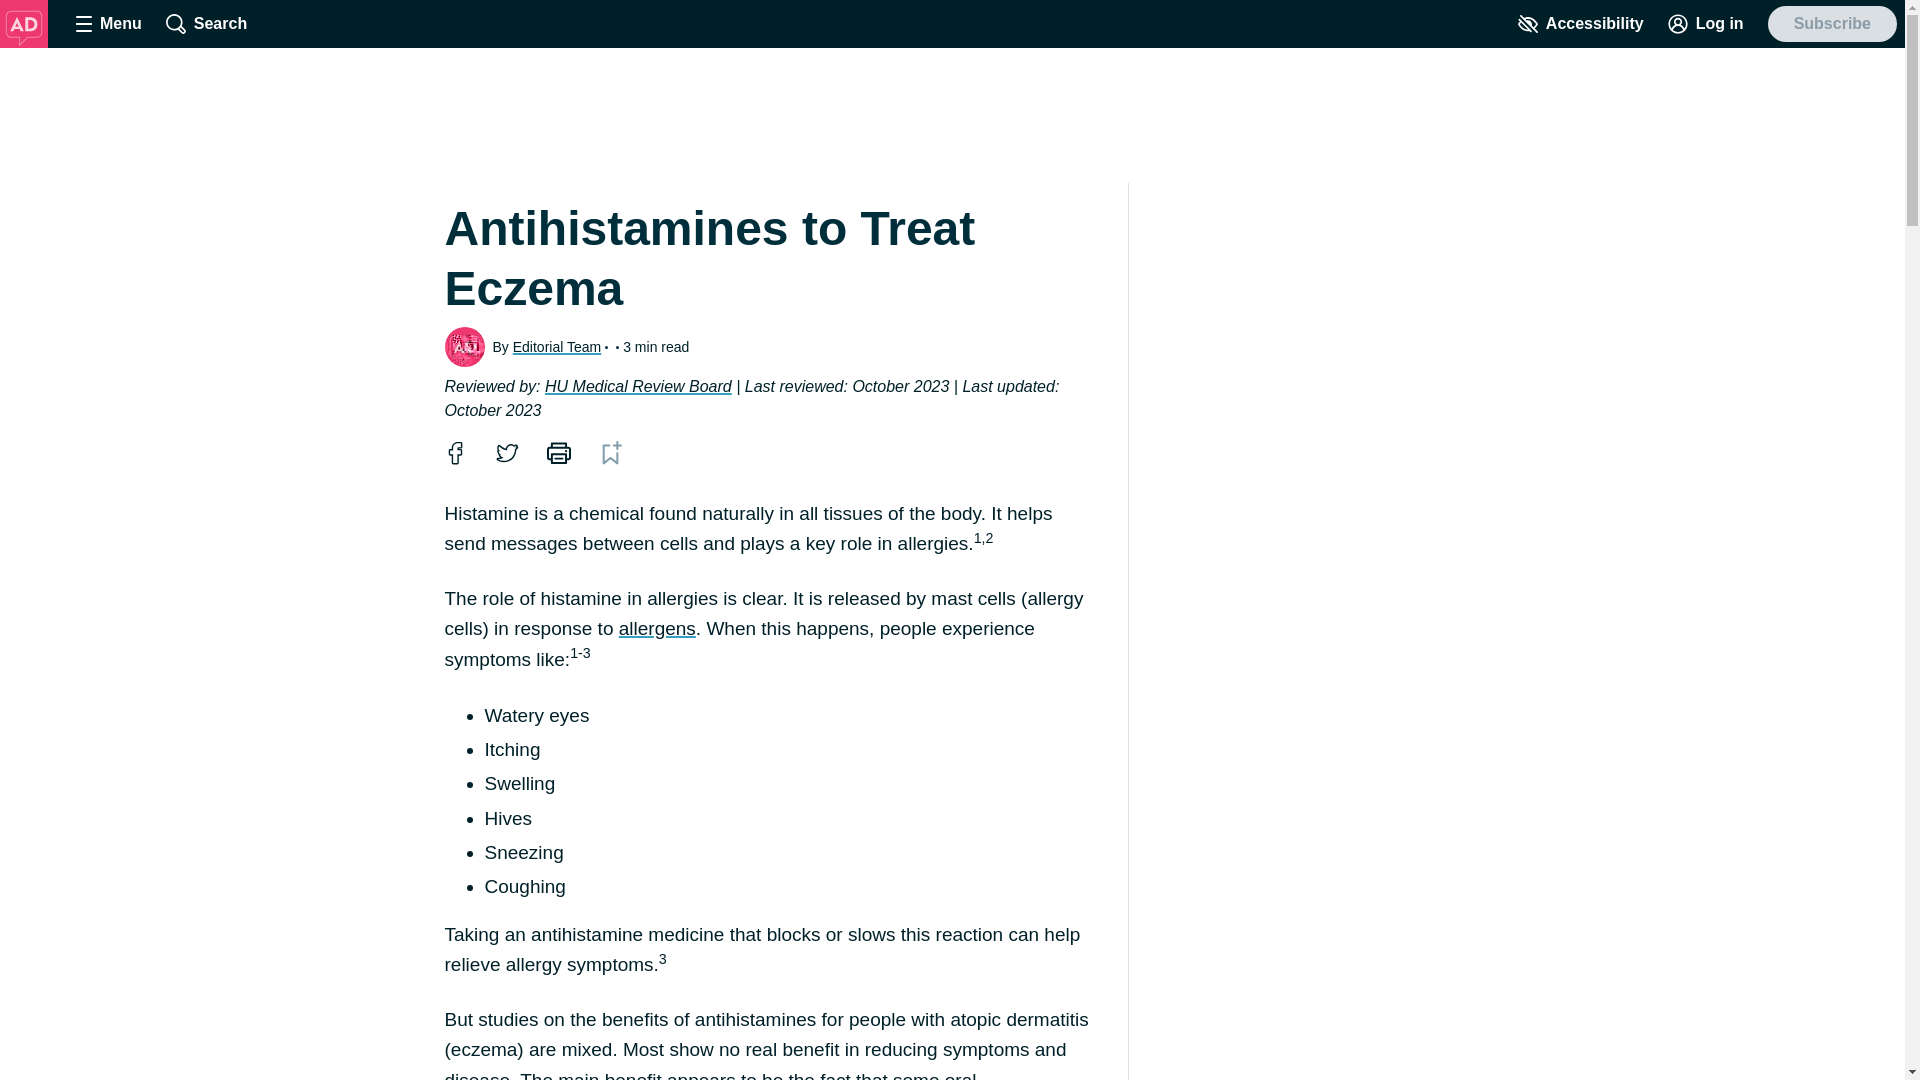 The width and height of the screenshot is (1920, 1080). I want to click on Editorial Team, so click(556, 346).